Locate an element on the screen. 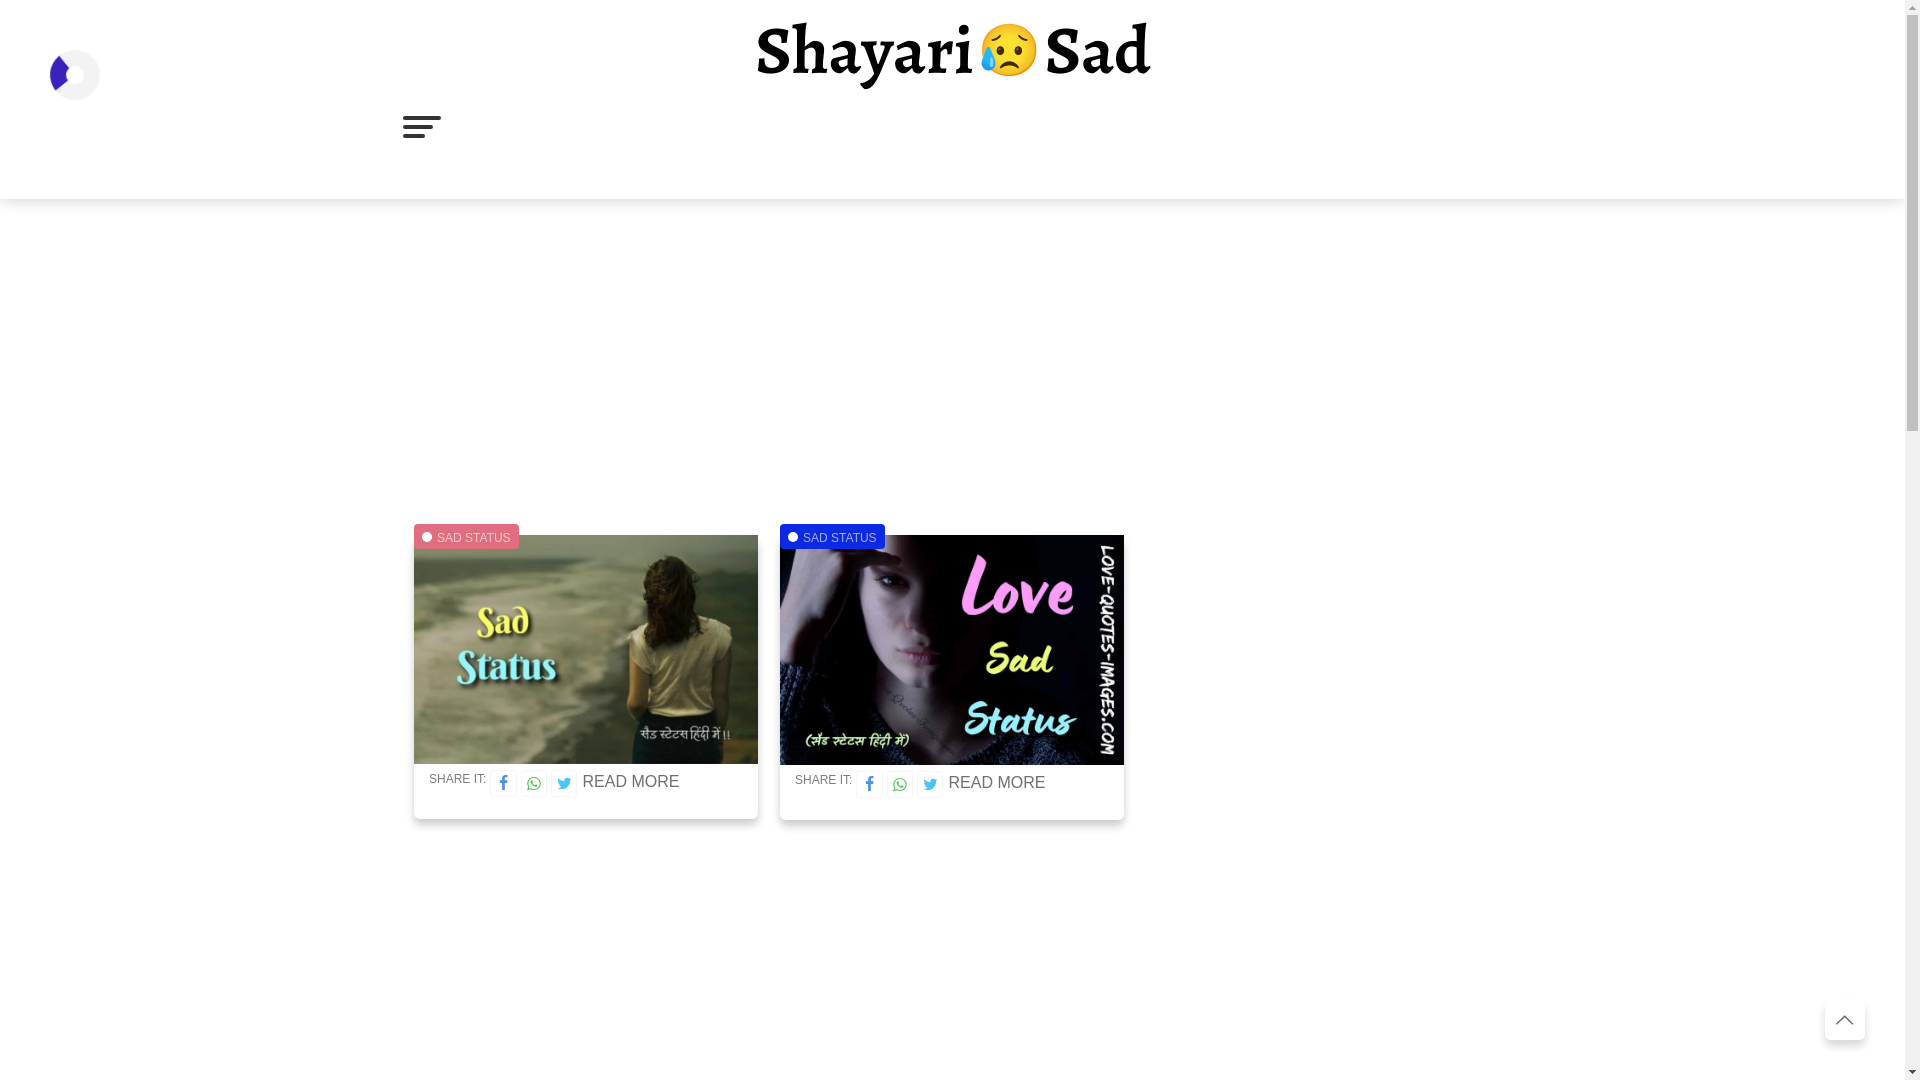 The image size is (1920, 1080). LOVE SHAYARI is located at coordinates (526, 173).